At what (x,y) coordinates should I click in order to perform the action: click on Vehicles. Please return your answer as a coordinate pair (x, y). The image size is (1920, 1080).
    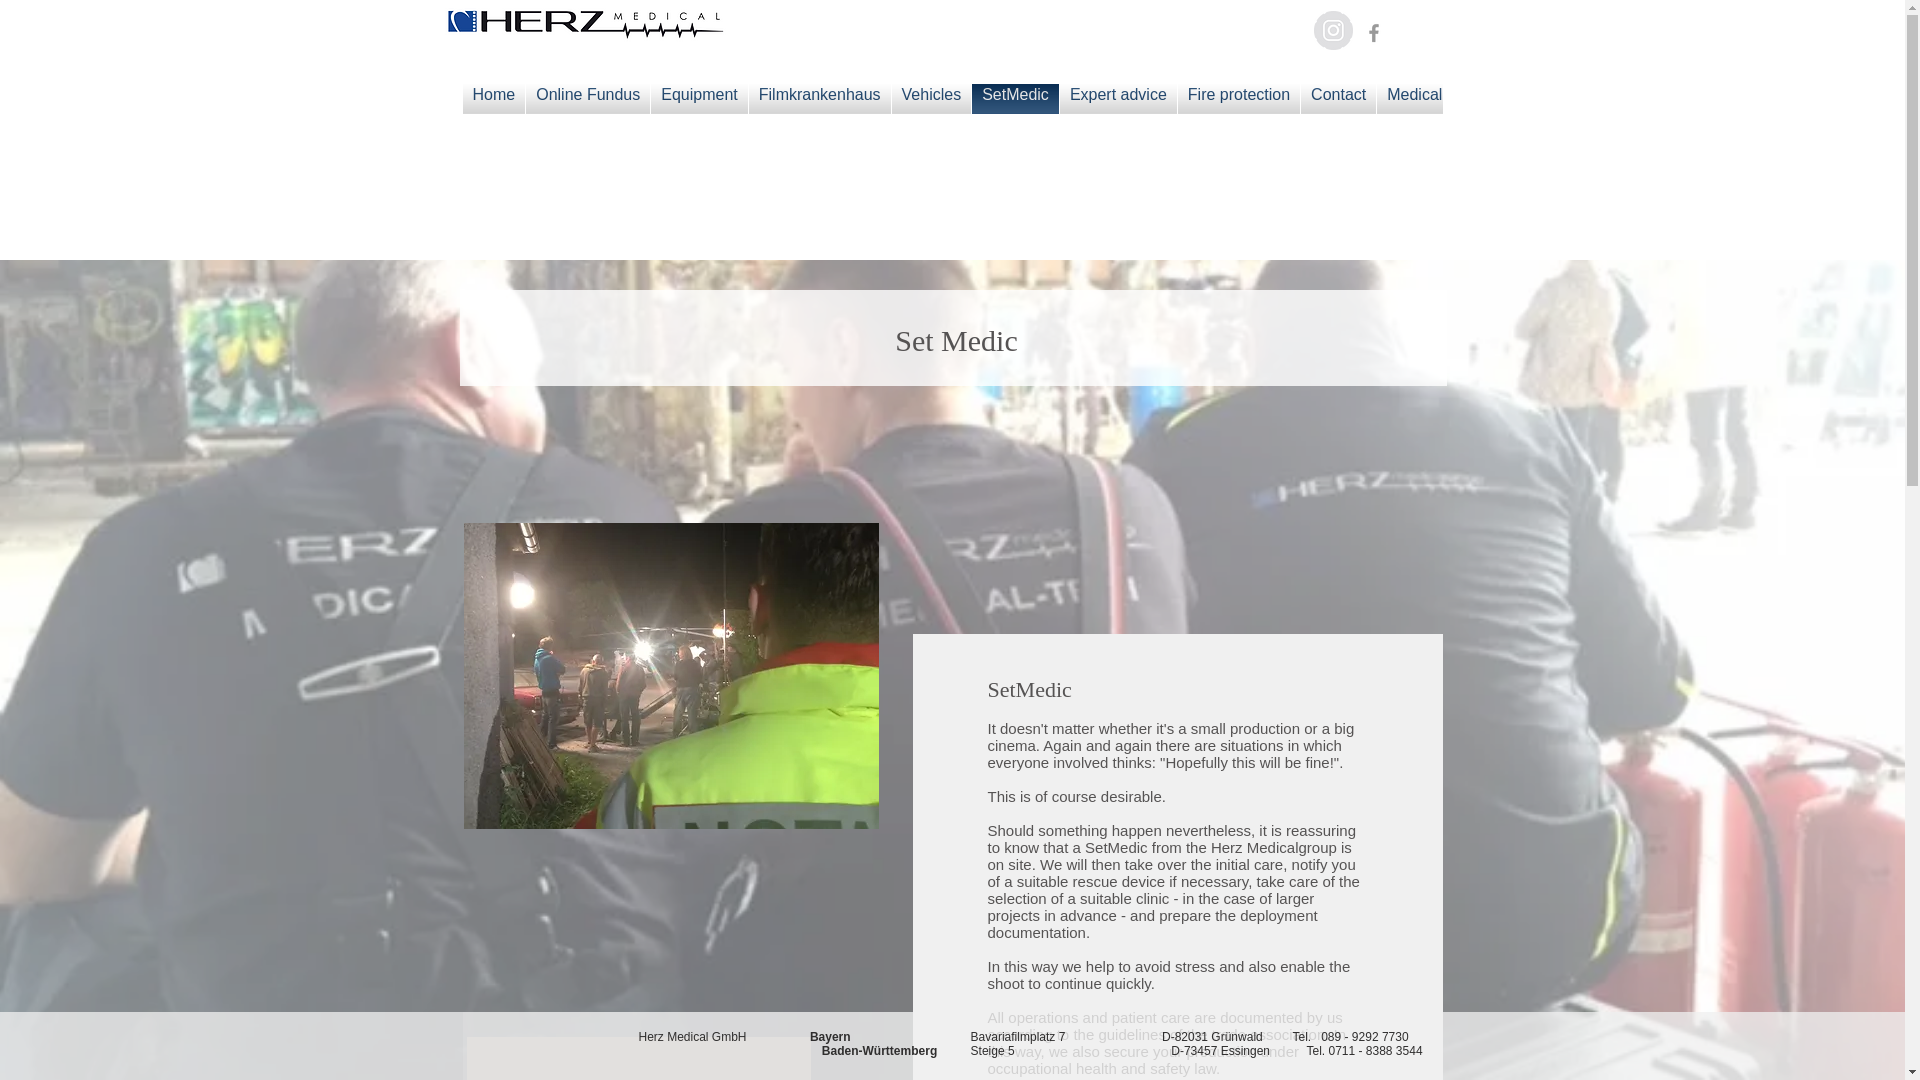
    Looking at the image, I should click on (932, 99).